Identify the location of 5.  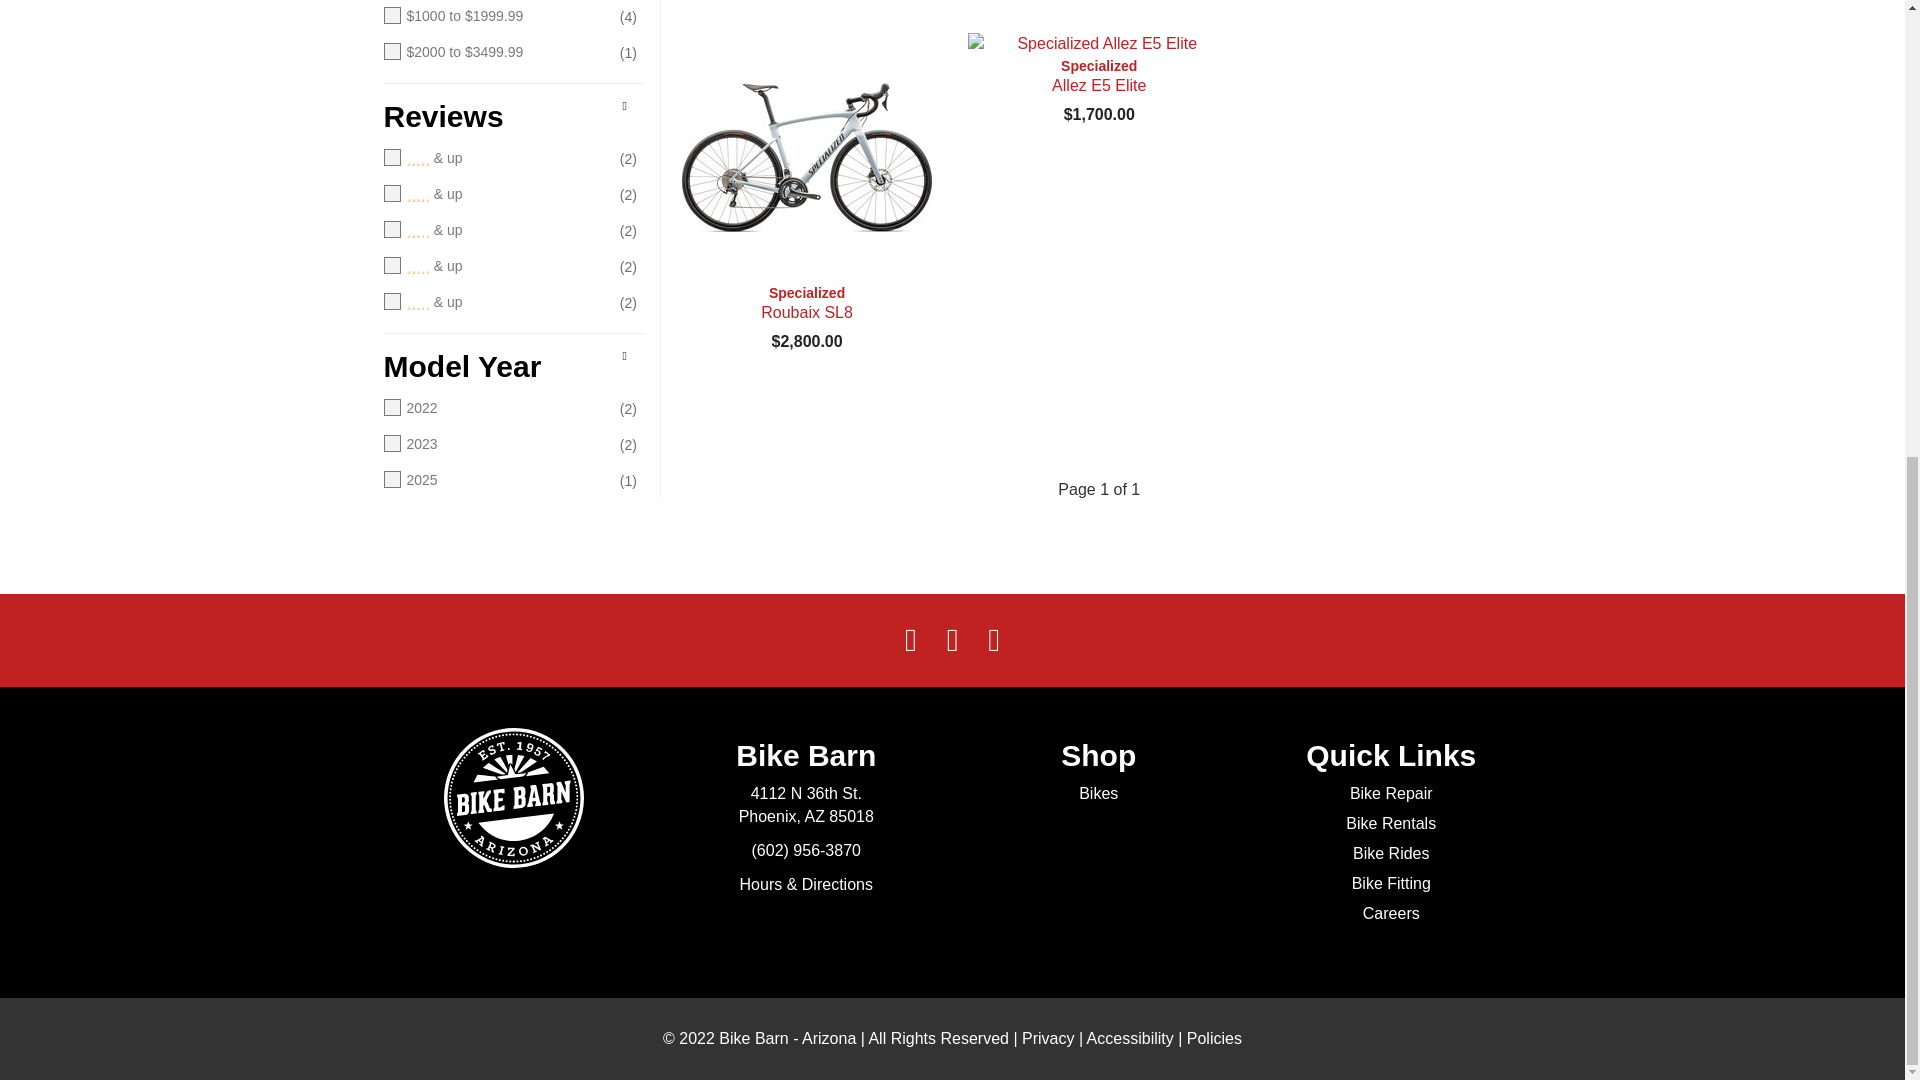
(494, 158).